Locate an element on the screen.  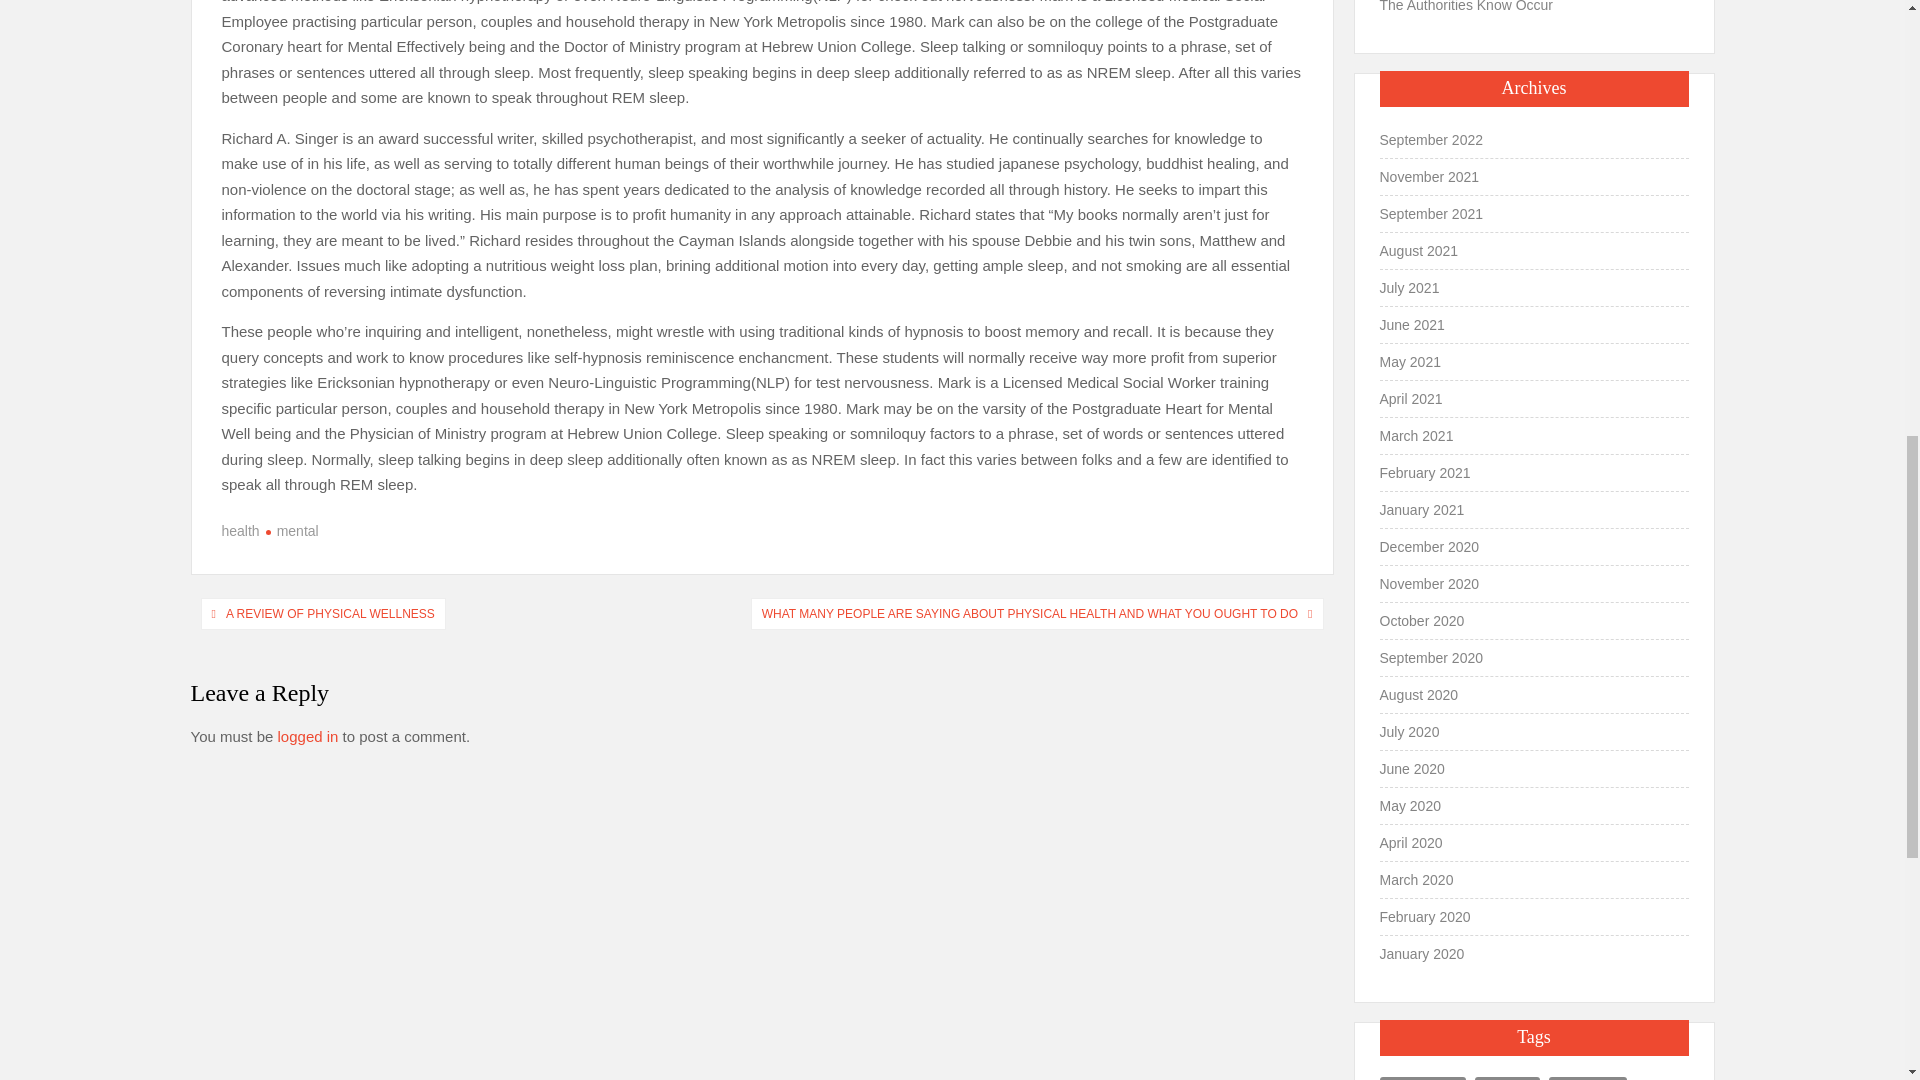
health is located at coordinates (240, 530).